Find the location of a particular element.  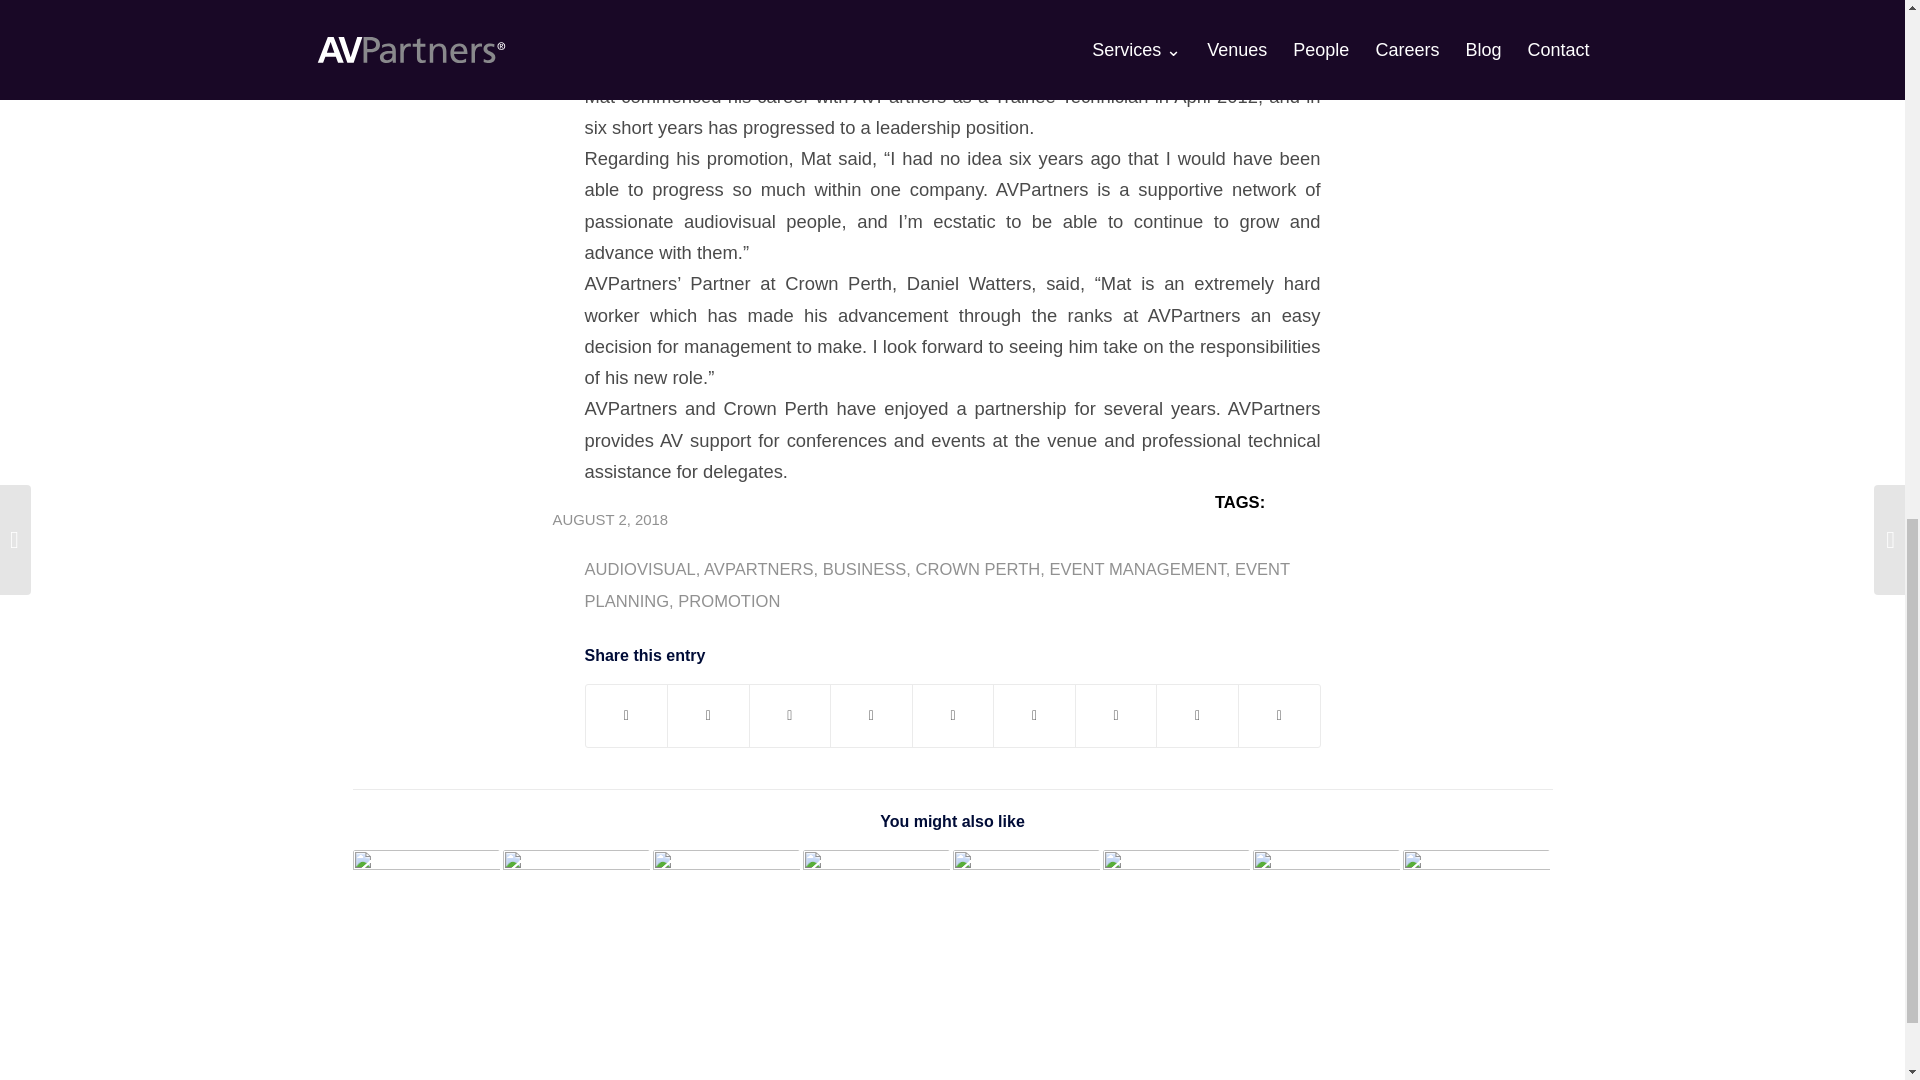

AVPARTNERS is located at coordinates (758, 569).